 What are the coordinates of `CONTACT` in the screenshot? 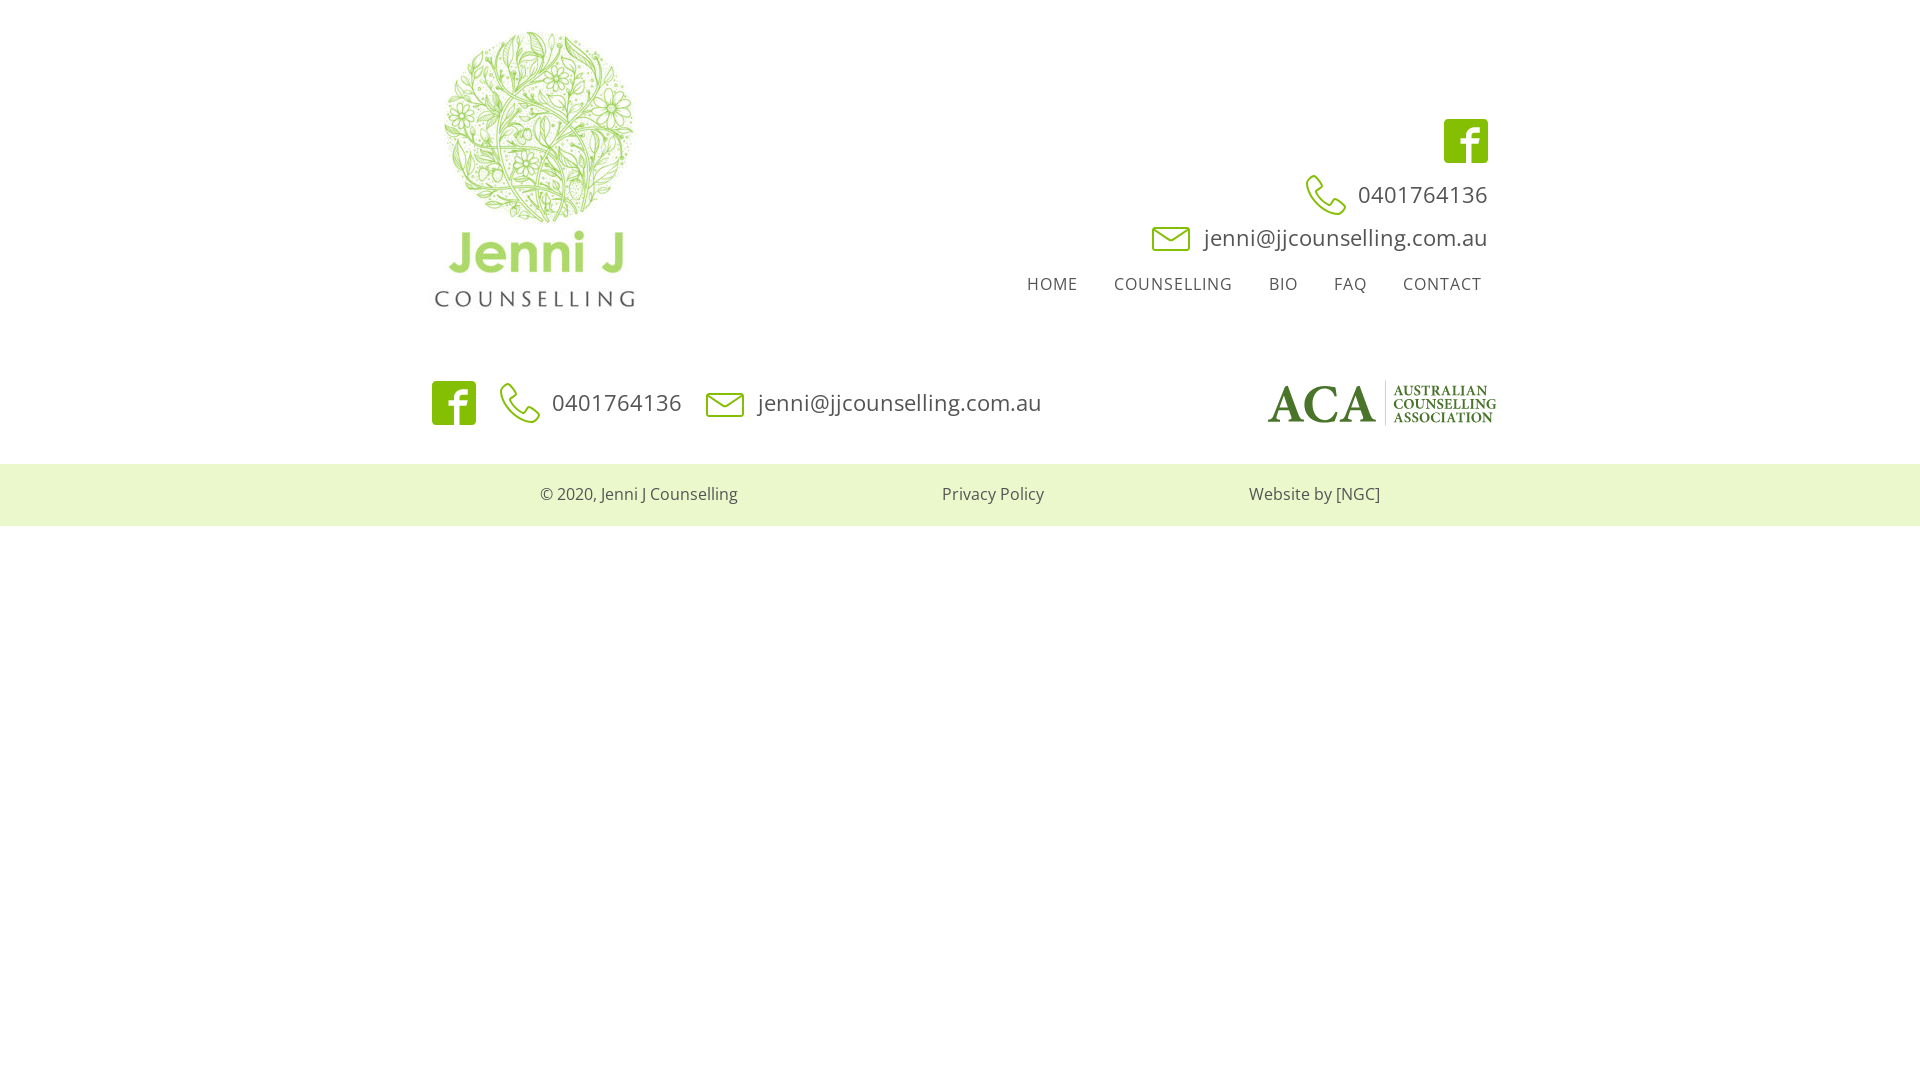 It's located at (1442, 285).